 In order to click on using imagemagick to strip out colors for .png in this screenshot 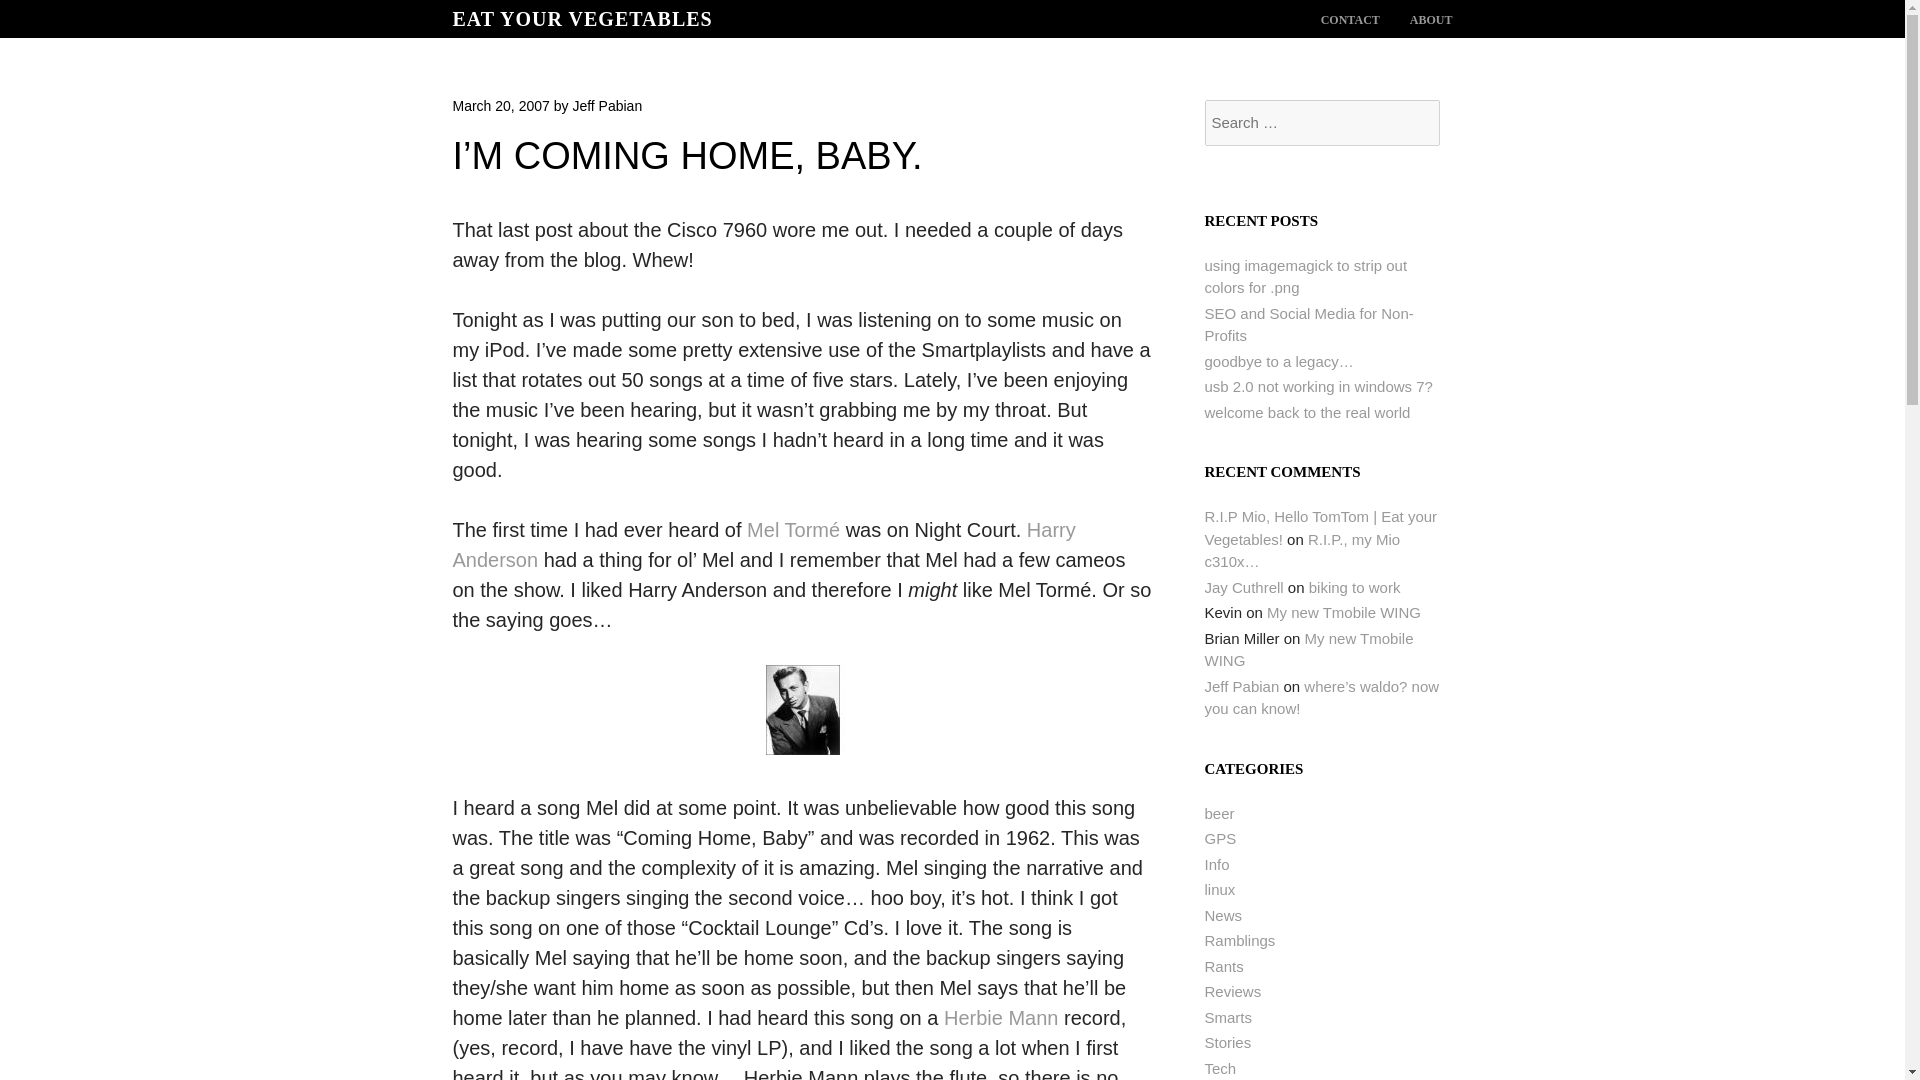, I will do `click(1305, 277)`.